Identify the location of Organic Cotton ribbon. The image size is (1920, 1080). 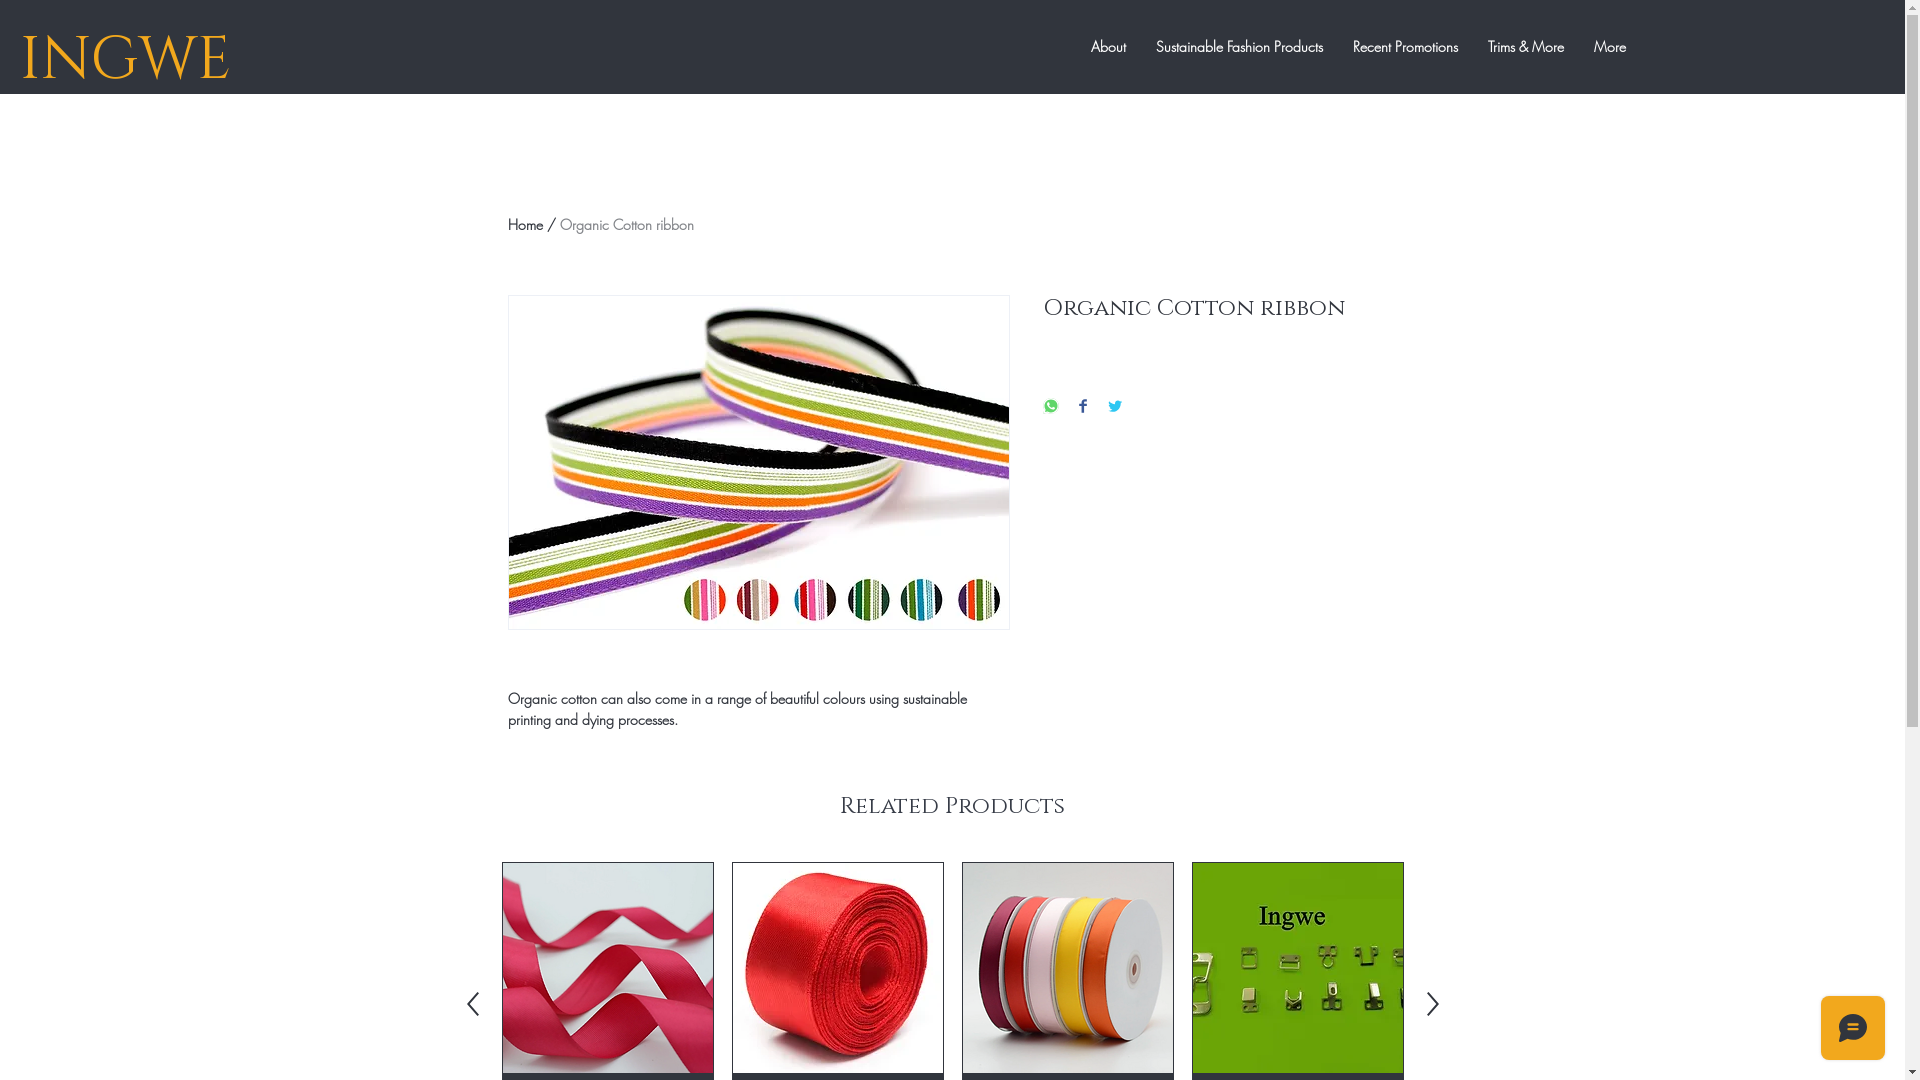
(627, 224).